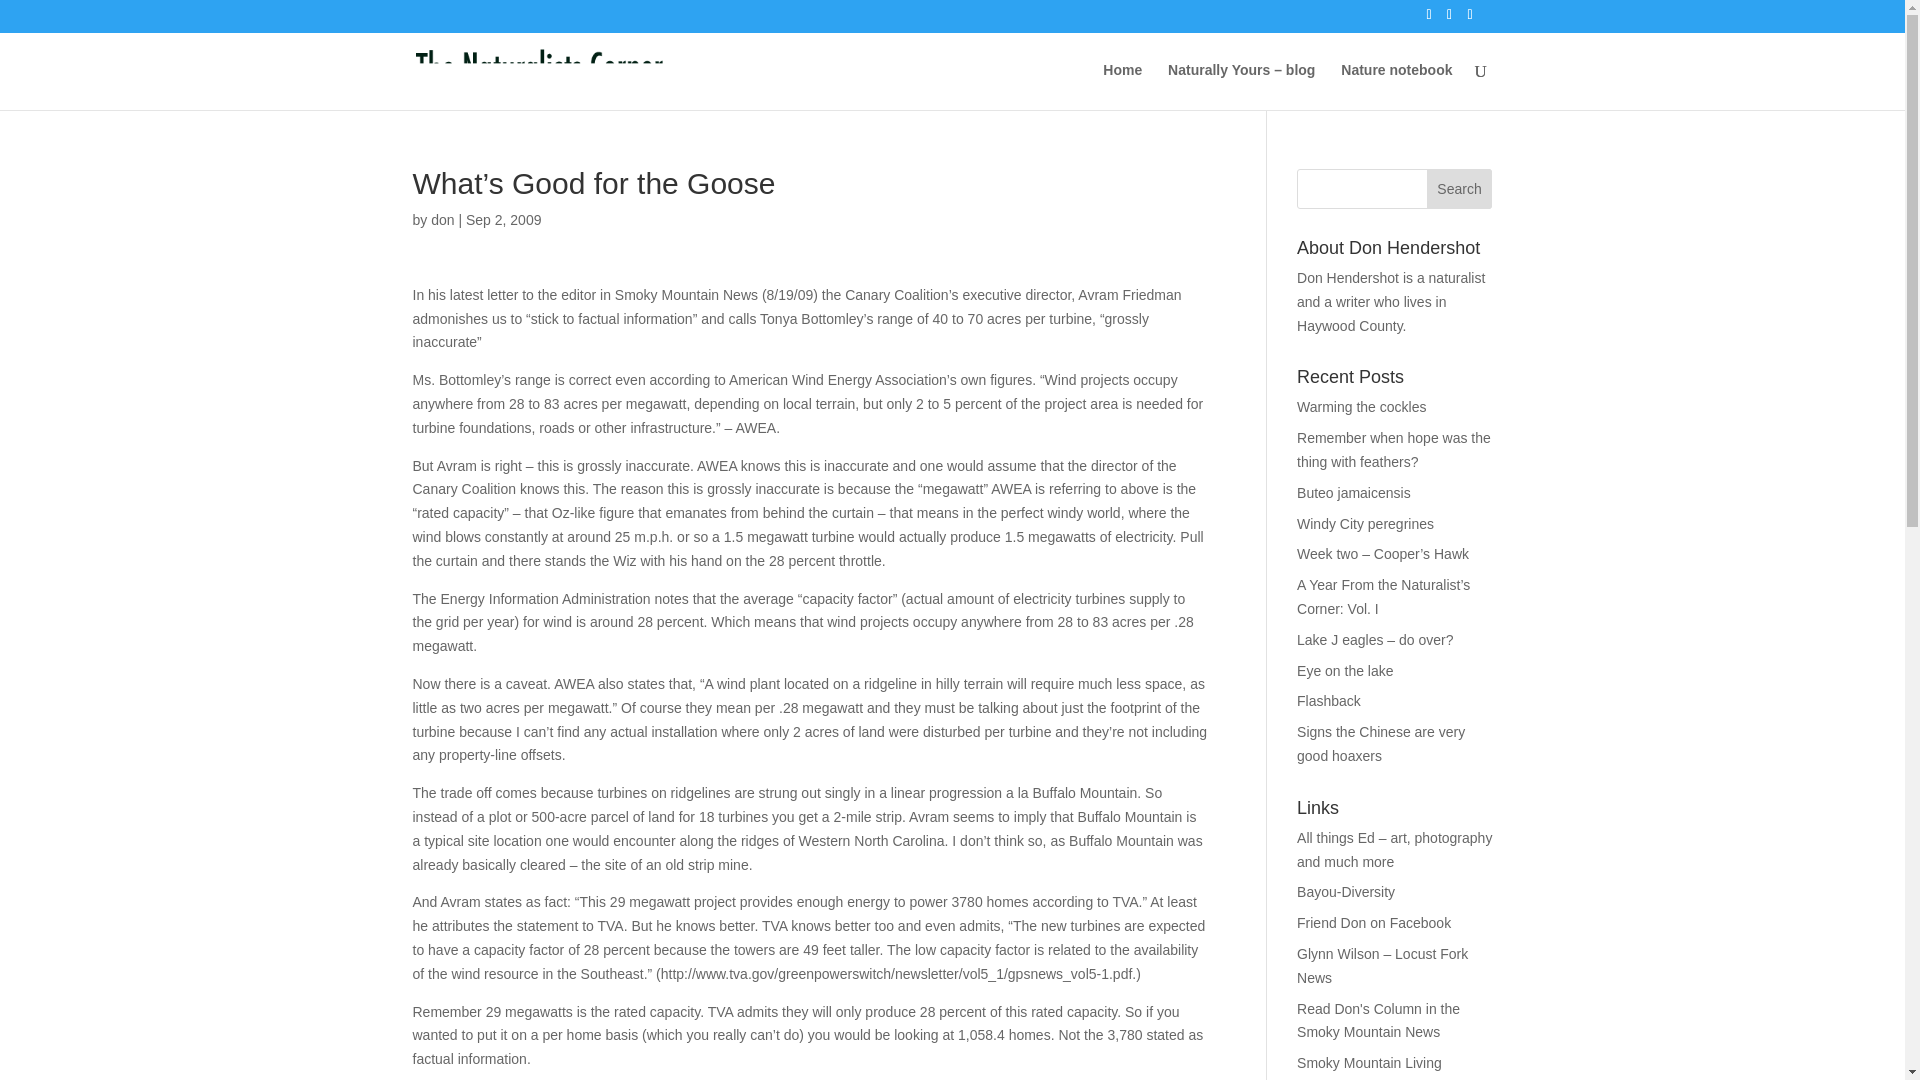  What do you see at coordinates (1366, 524) in the screenshot?
I see `Windy City peregrines` at bounding box center [1366, 524].